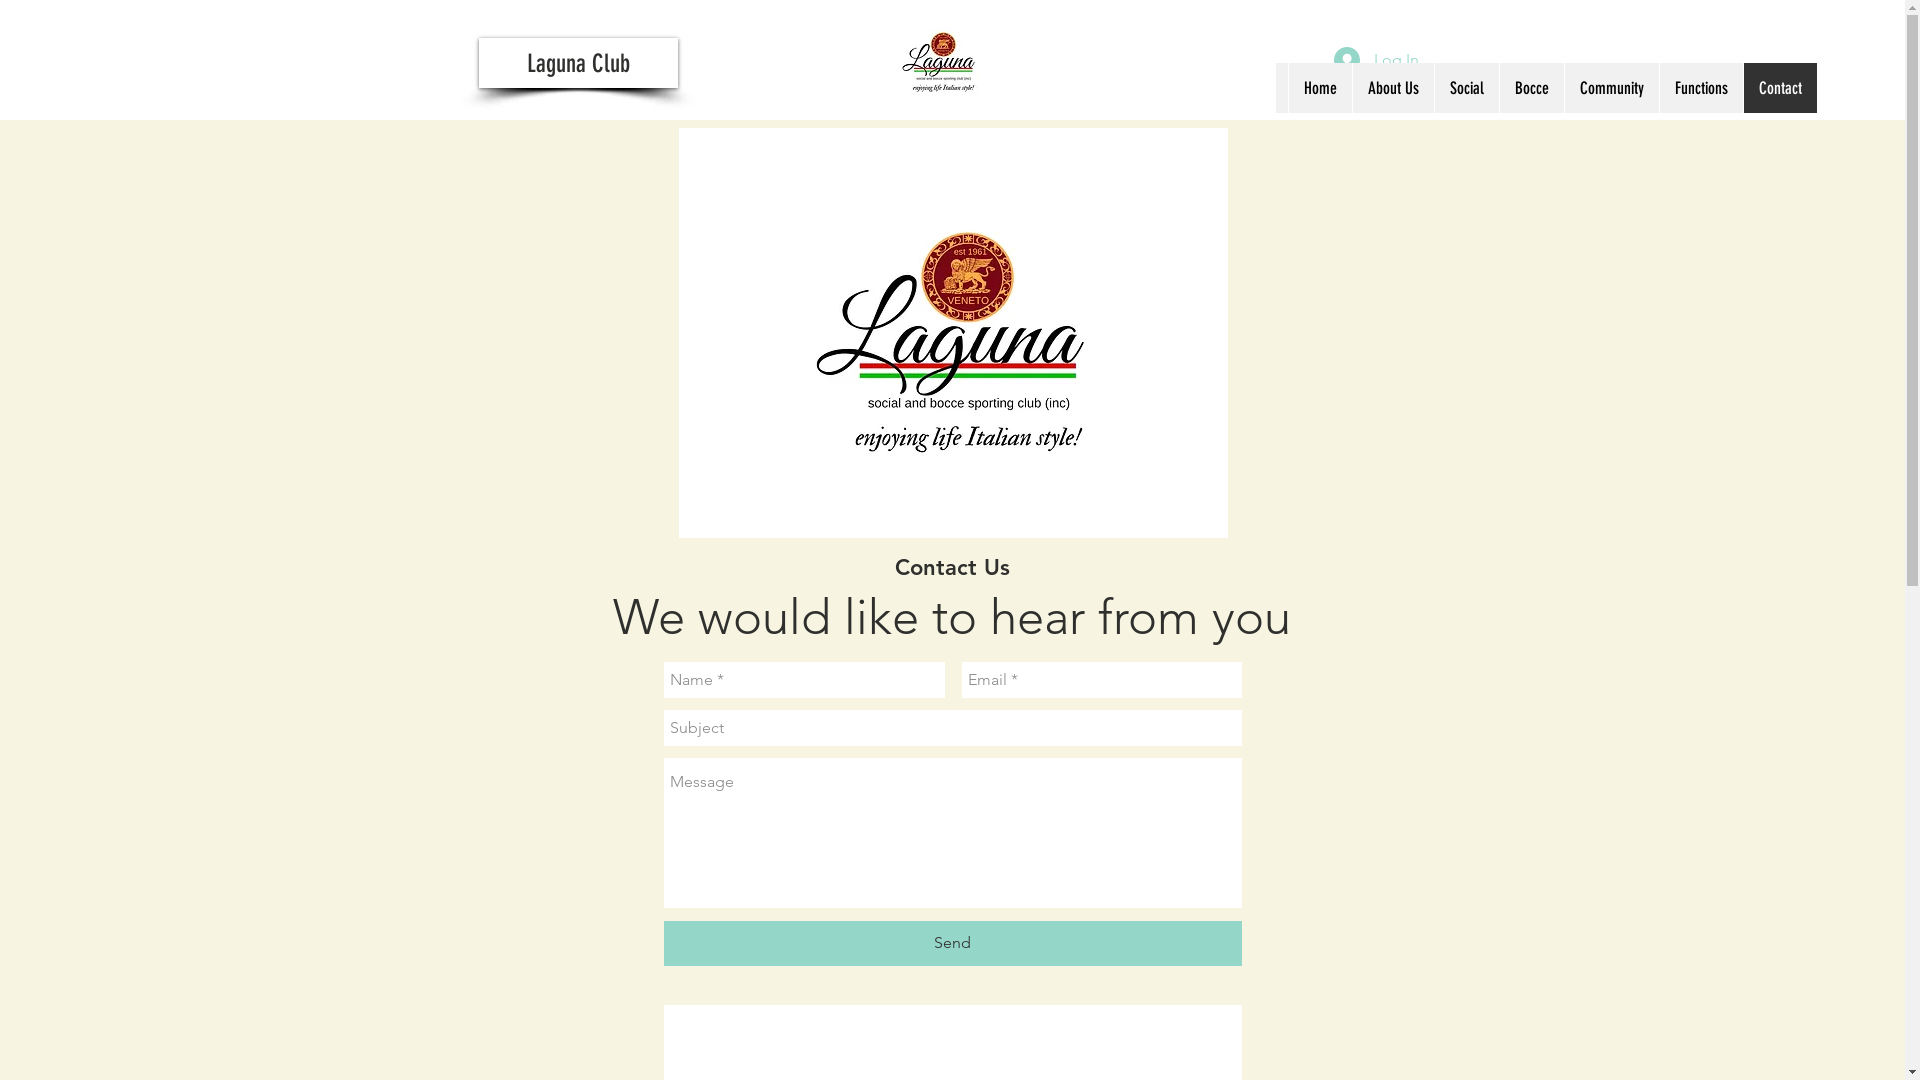 This screenshot has height=1080, width=1920. I want to click on About Us, so click(1393, 88).